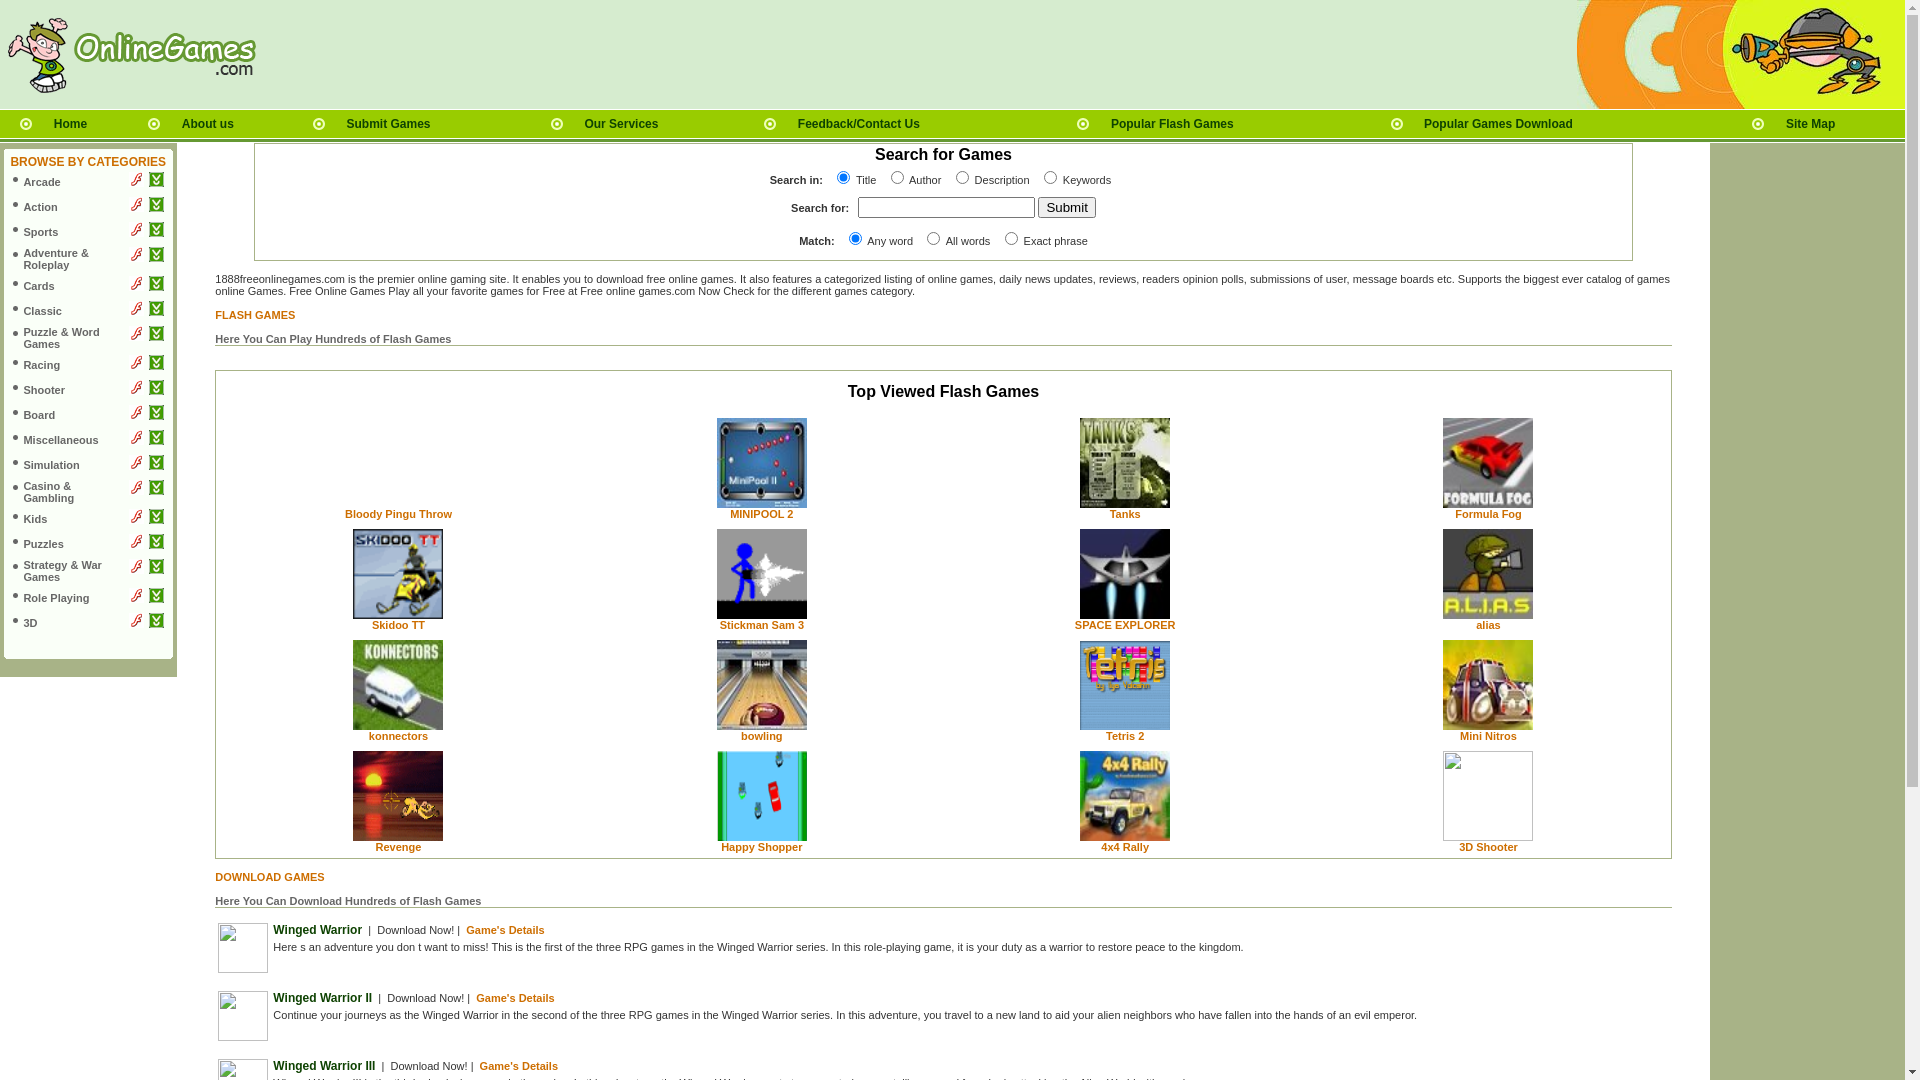 Image resolution: width=1920 pixels, height=1080 pixels. Describe the element at coordinates (156, 416) in the screenshot. I see `Download Board Games` at that location.